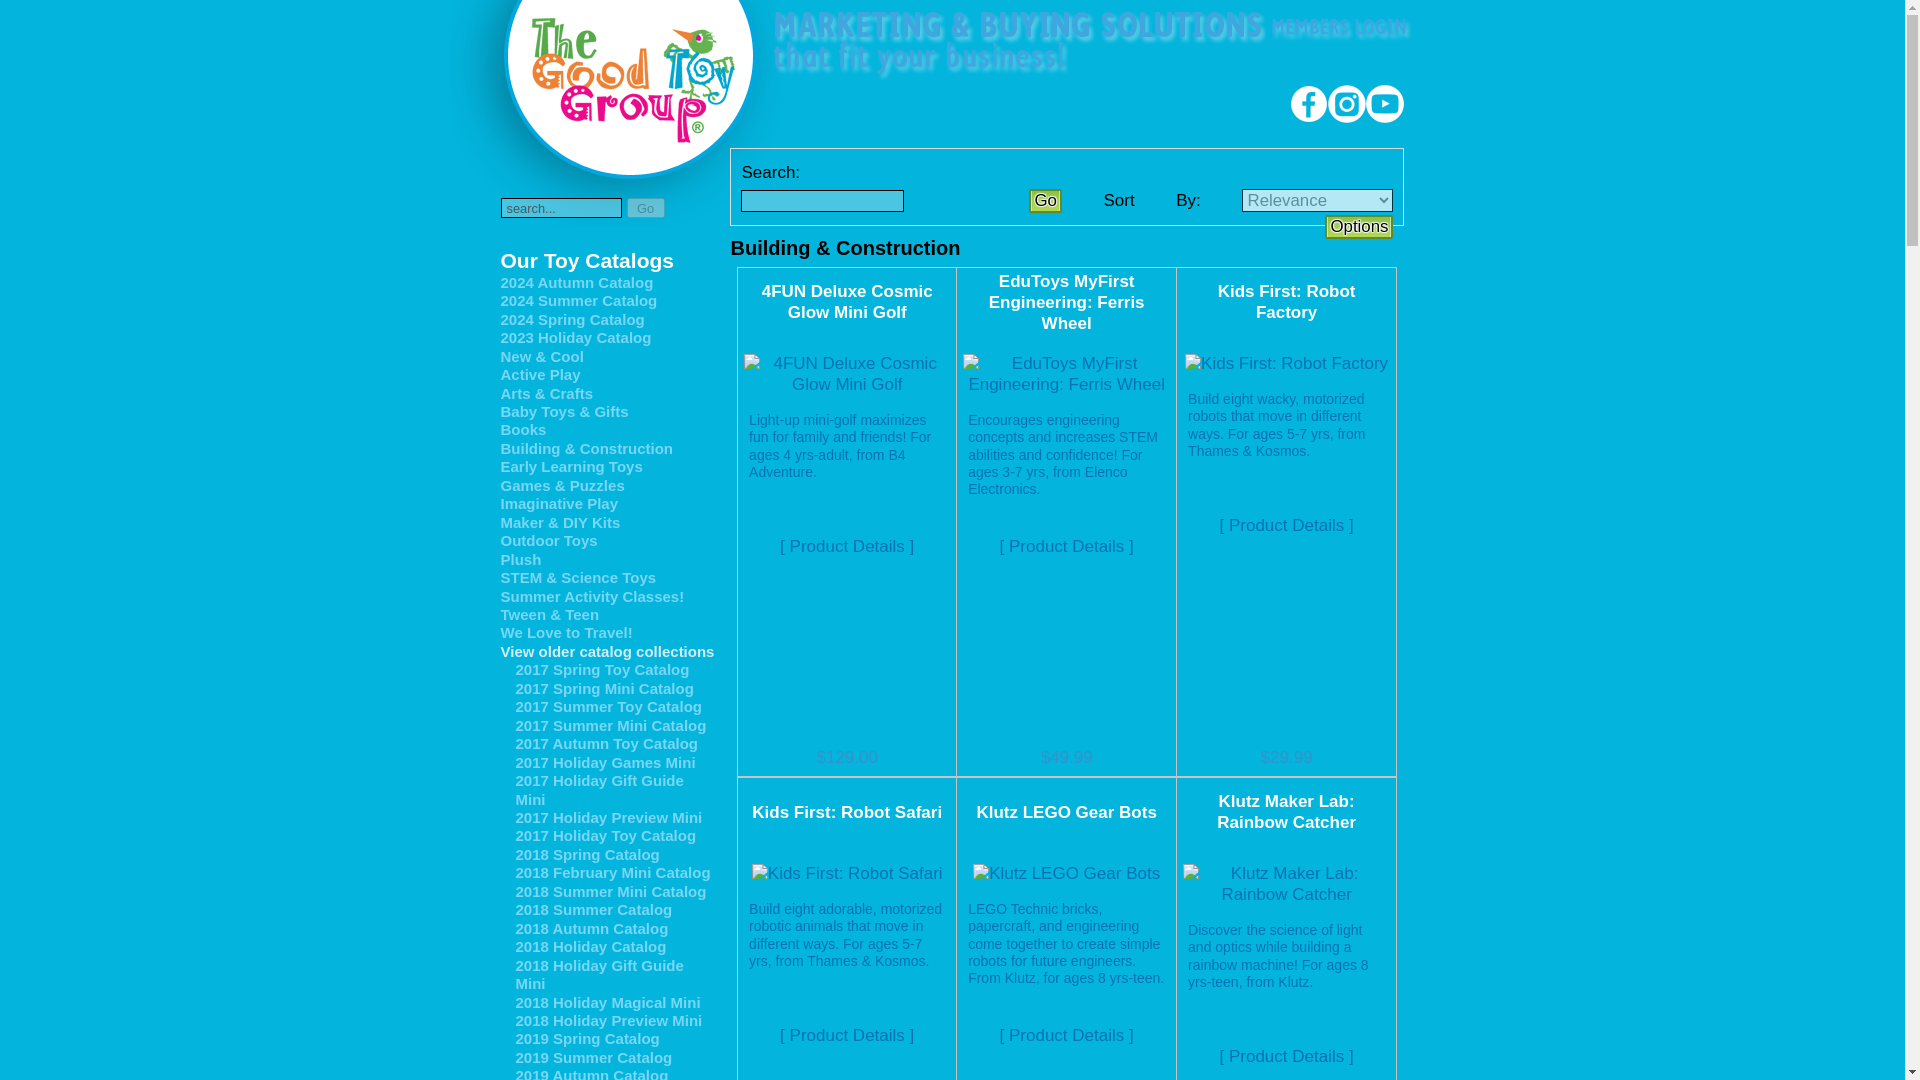 This screenshot has height=1080, width=1920. What do you see at coordinates (1045, 200) in the screenshot?
I see `Go` at bounding box center [1045, 200].